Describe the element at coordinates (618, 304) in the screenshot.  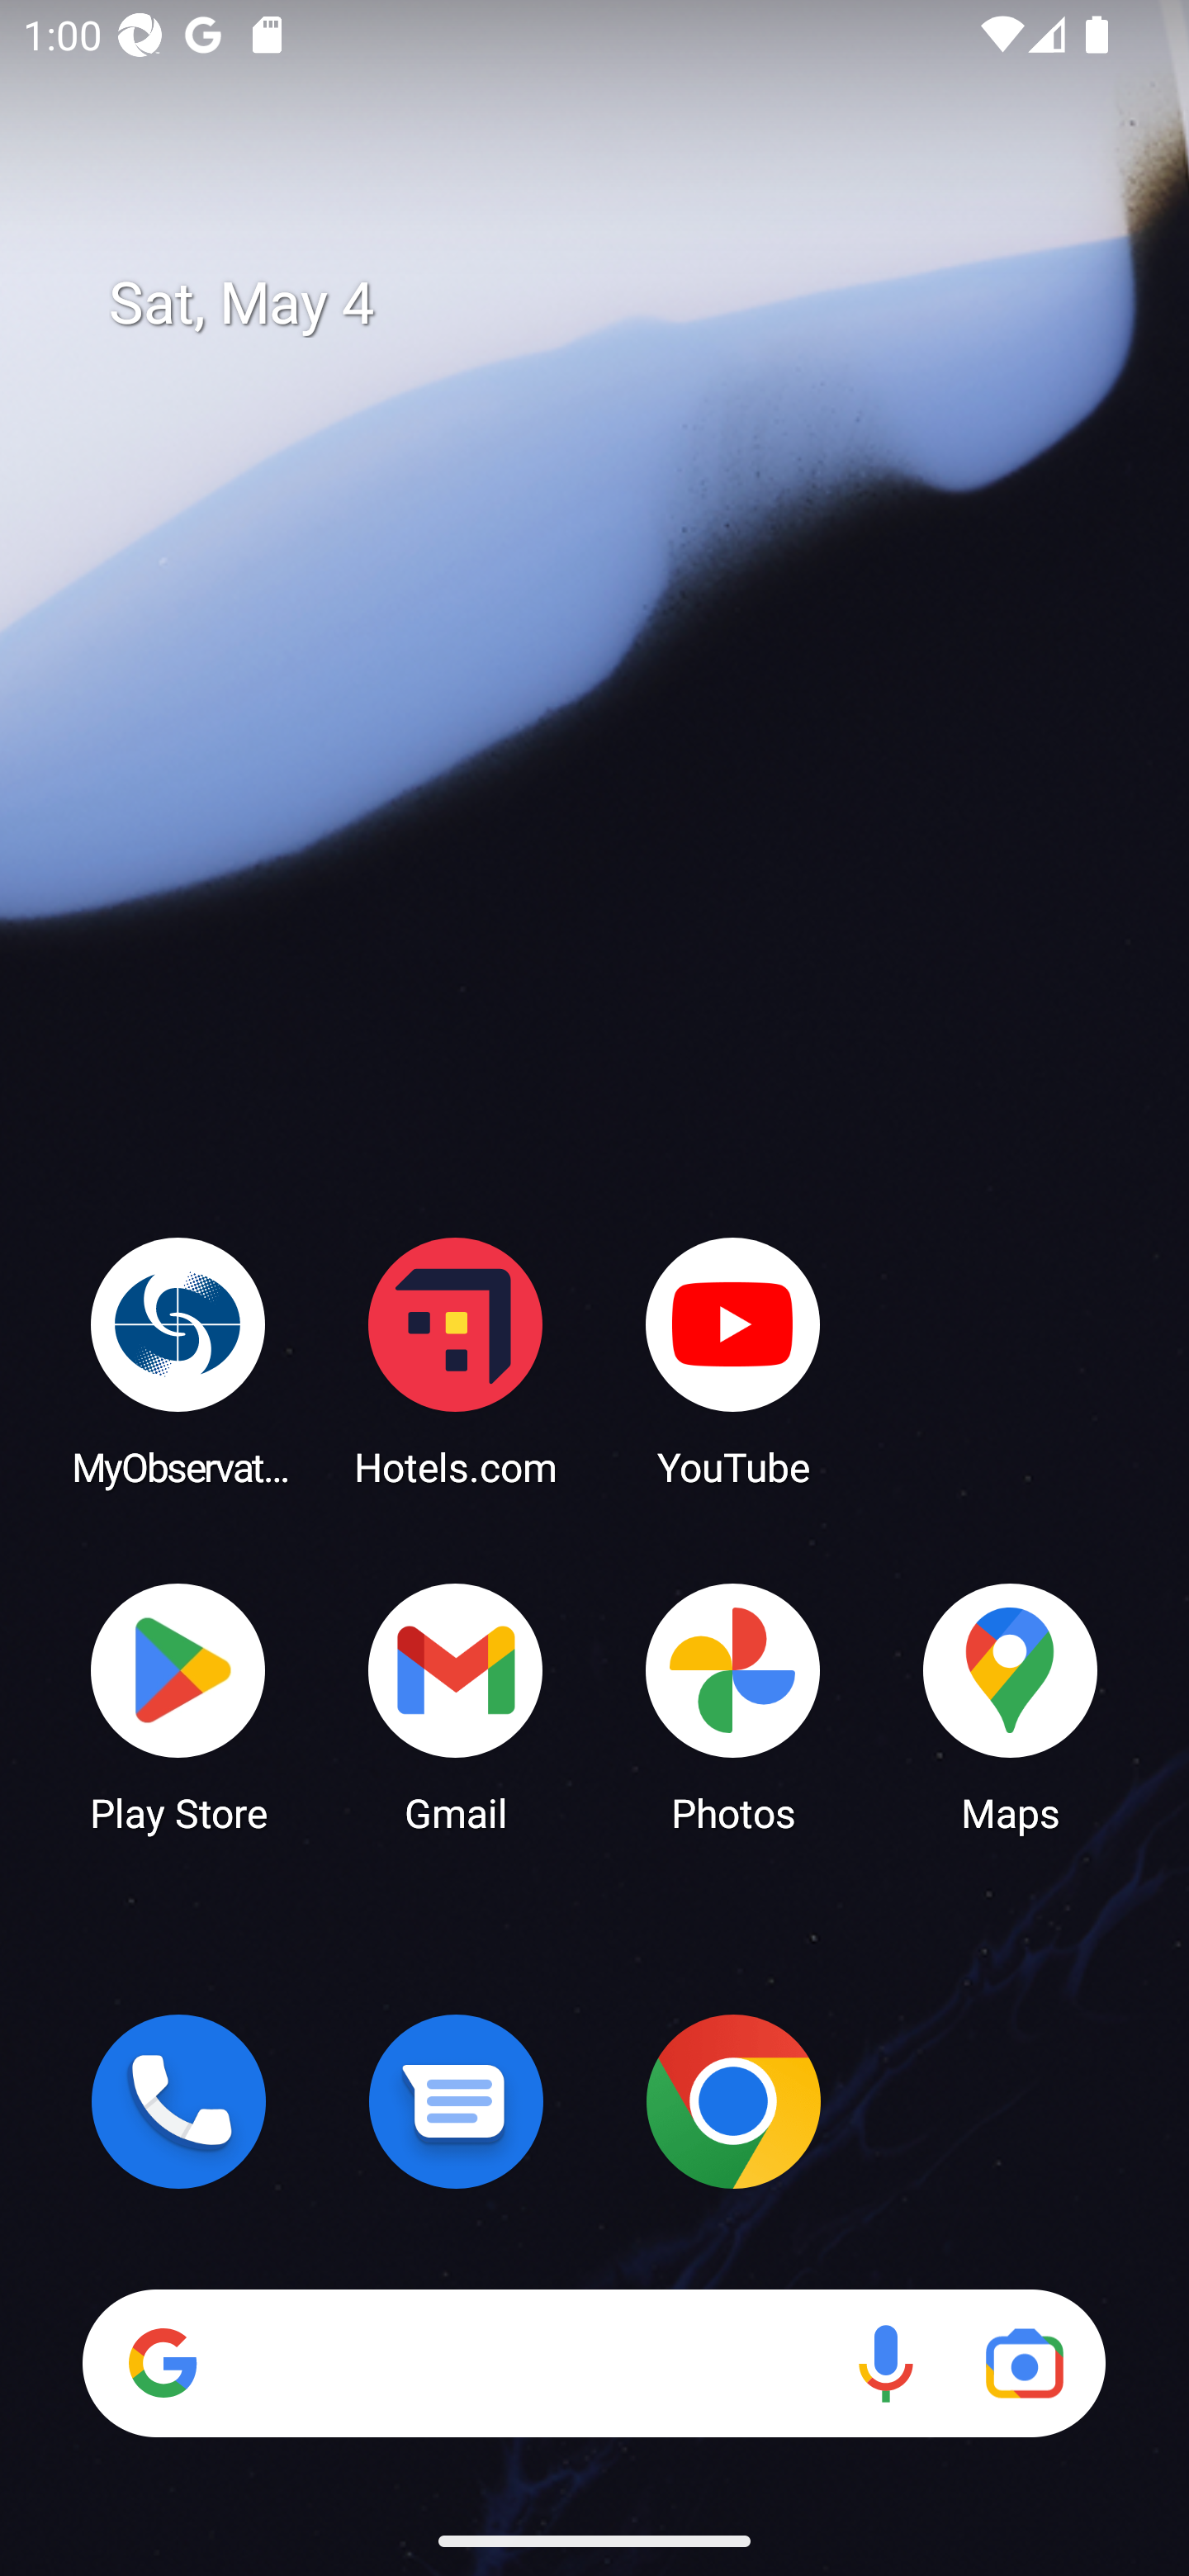
I see `Sat, May 4` at that location.